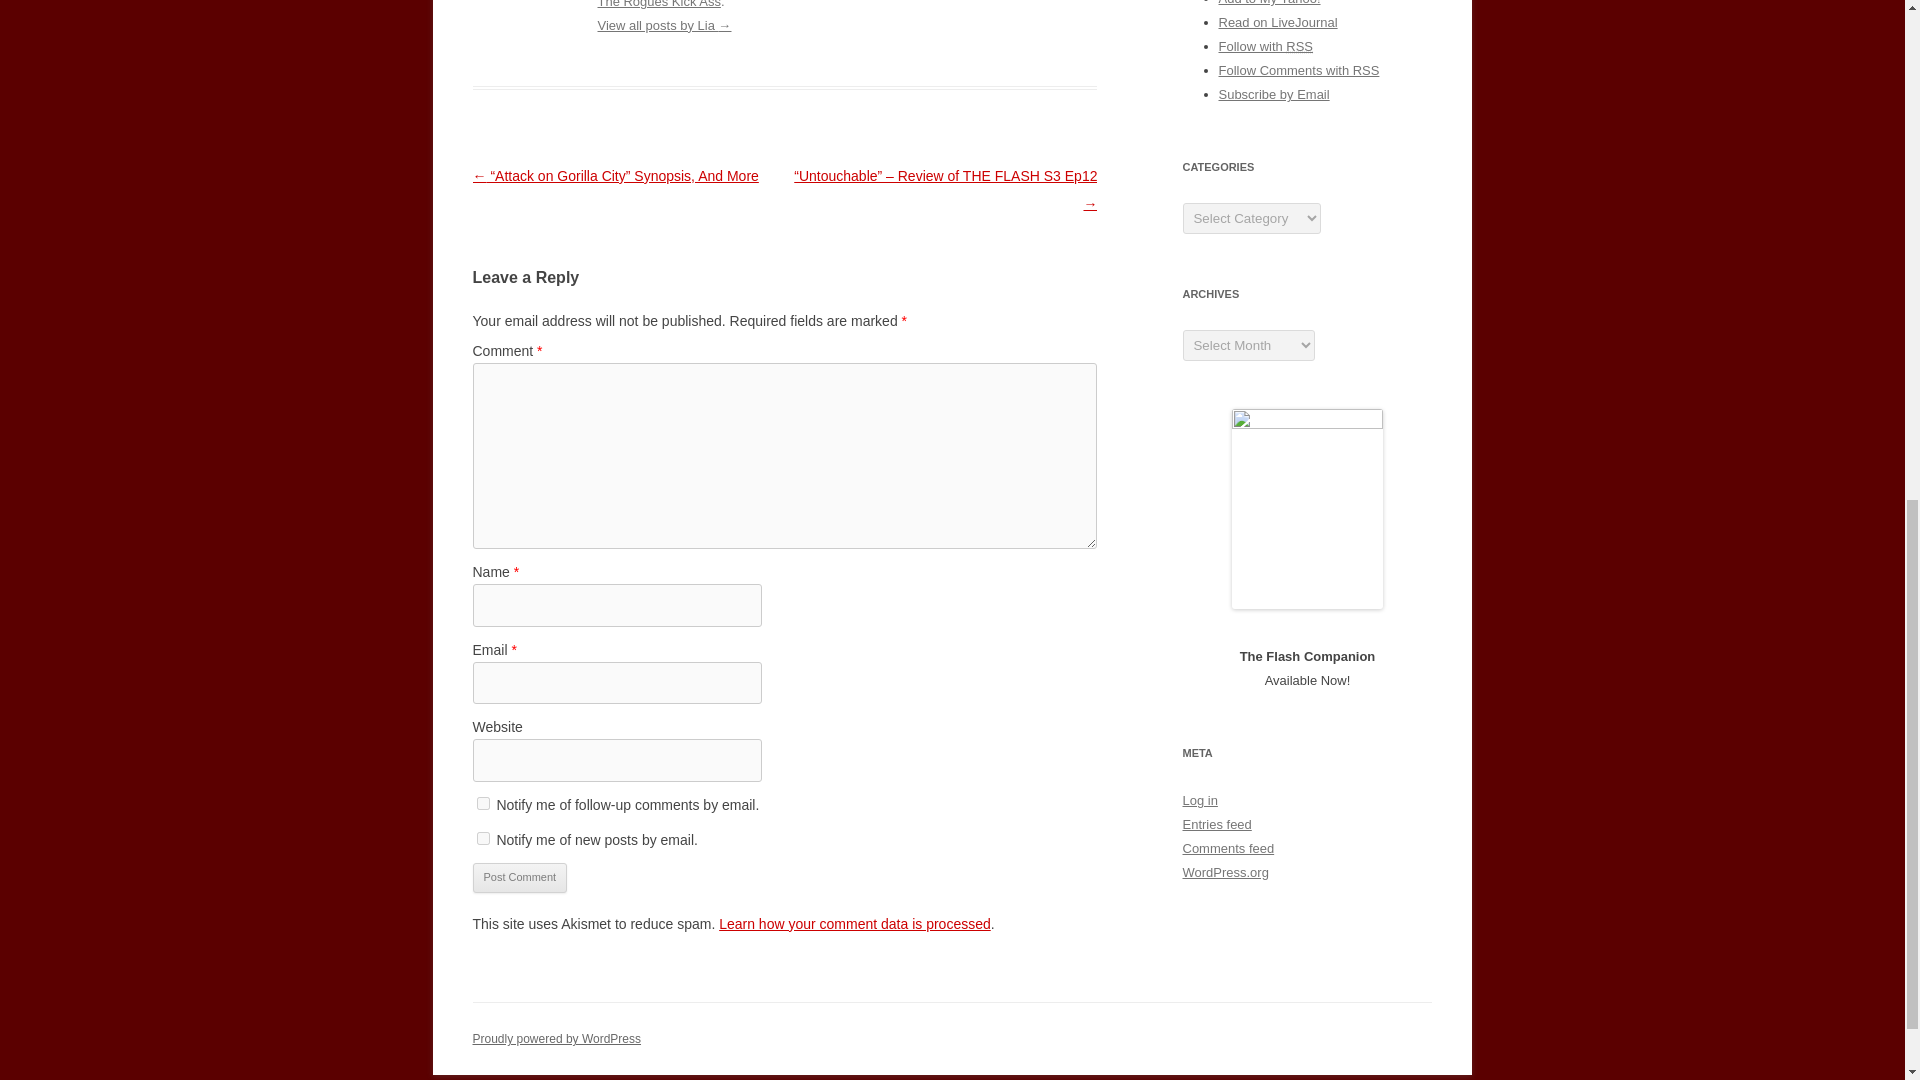 The width and height of the screenshot is (1920, 1080). Describe the element at coordinates (1298, 70) in the screenshot. I see `Follow Comments with RSS` at that location.